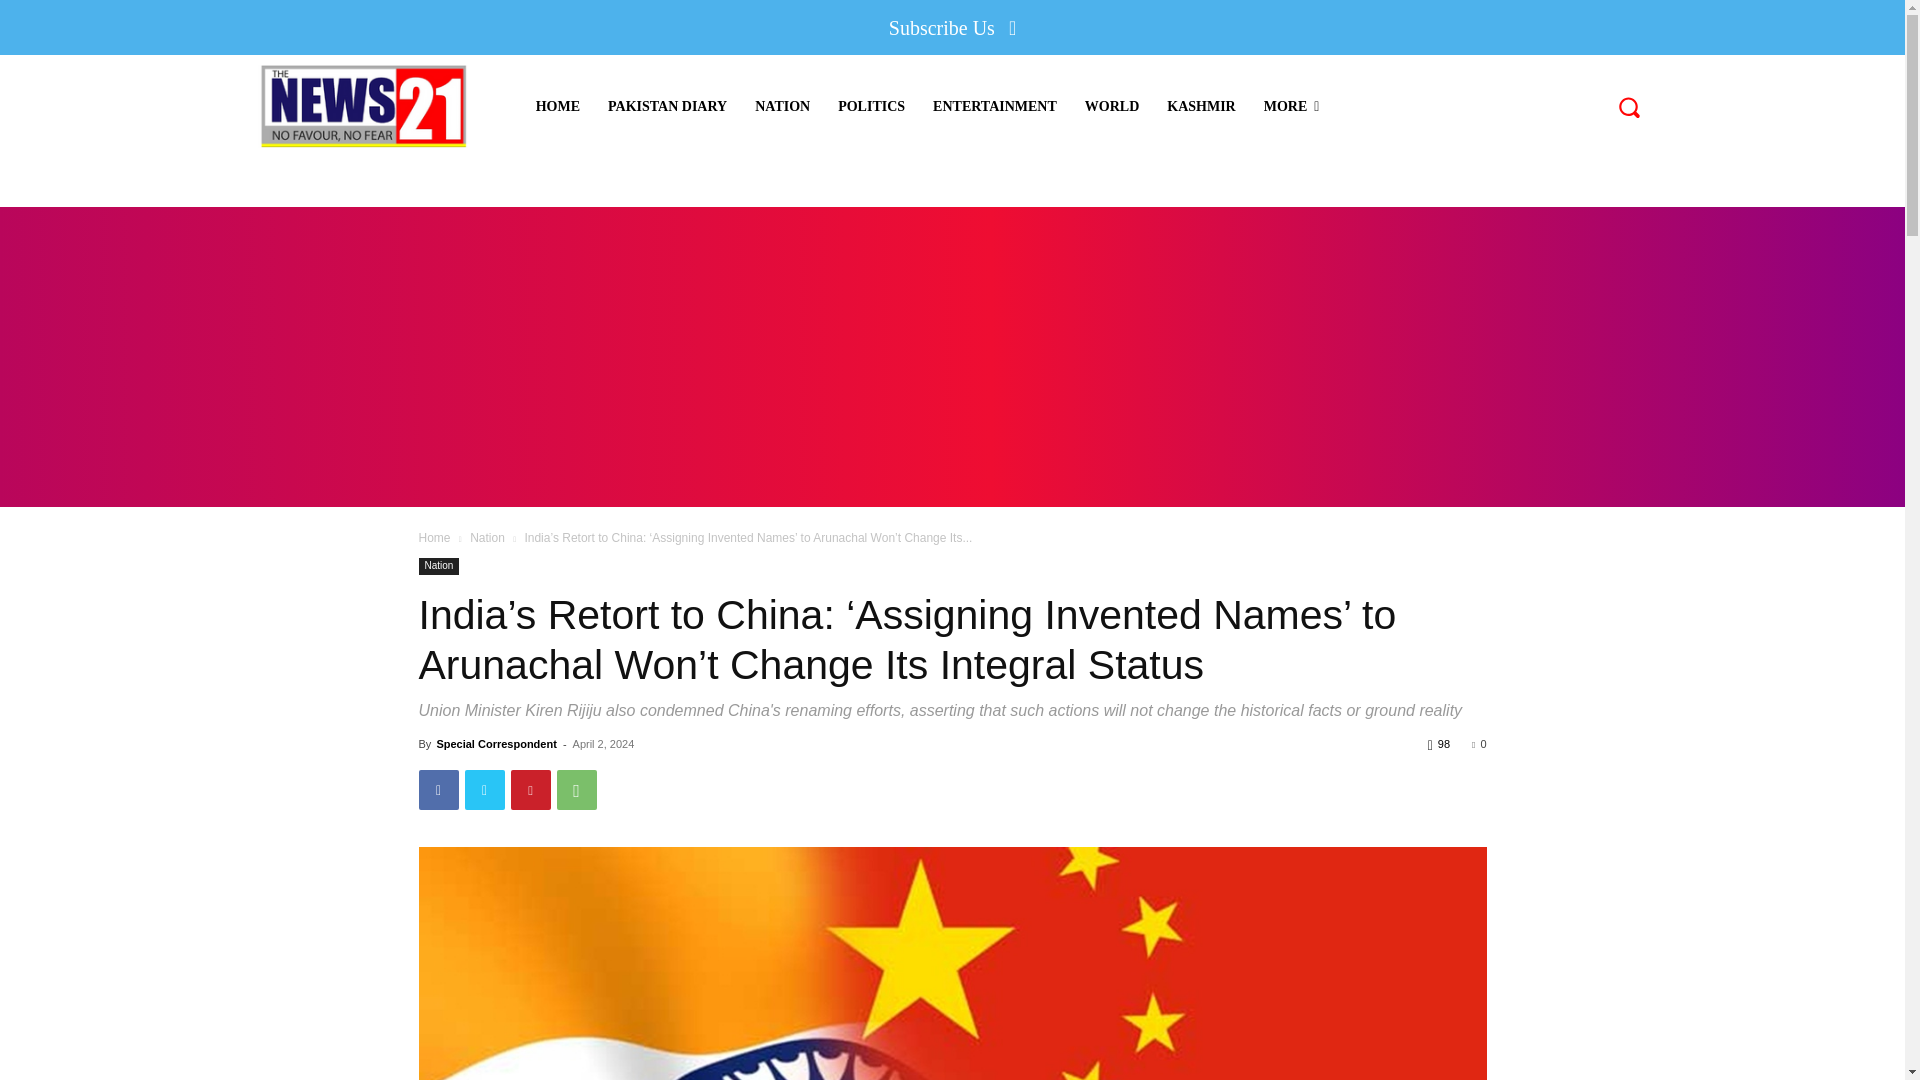  I want to click on Home, so click(434, 538).